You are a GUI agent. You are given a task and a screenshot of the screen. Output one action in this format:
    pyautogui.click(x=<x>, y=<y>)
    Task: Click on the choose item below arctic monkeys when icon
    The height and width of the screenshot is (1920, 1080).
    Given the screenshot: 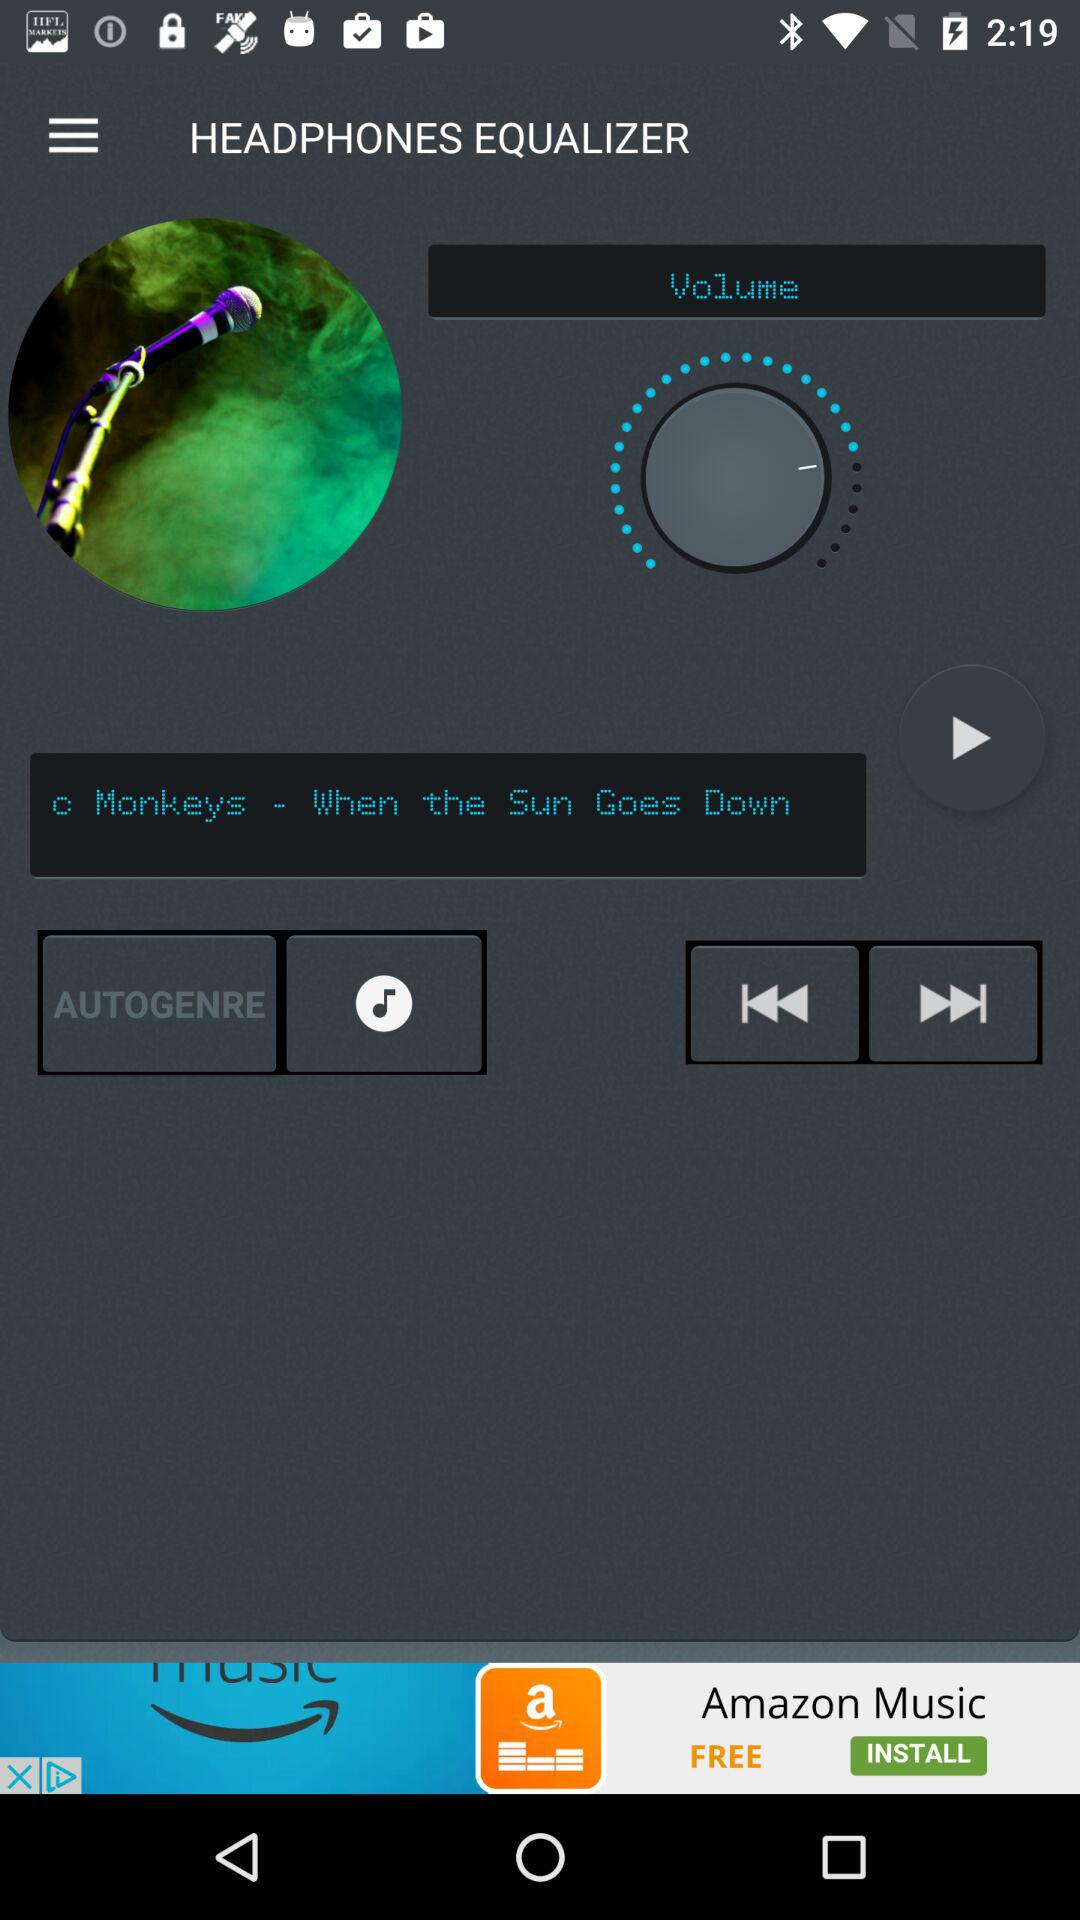 What is the action you would take?
    pyautogui.click(x=159, y=1004)
    